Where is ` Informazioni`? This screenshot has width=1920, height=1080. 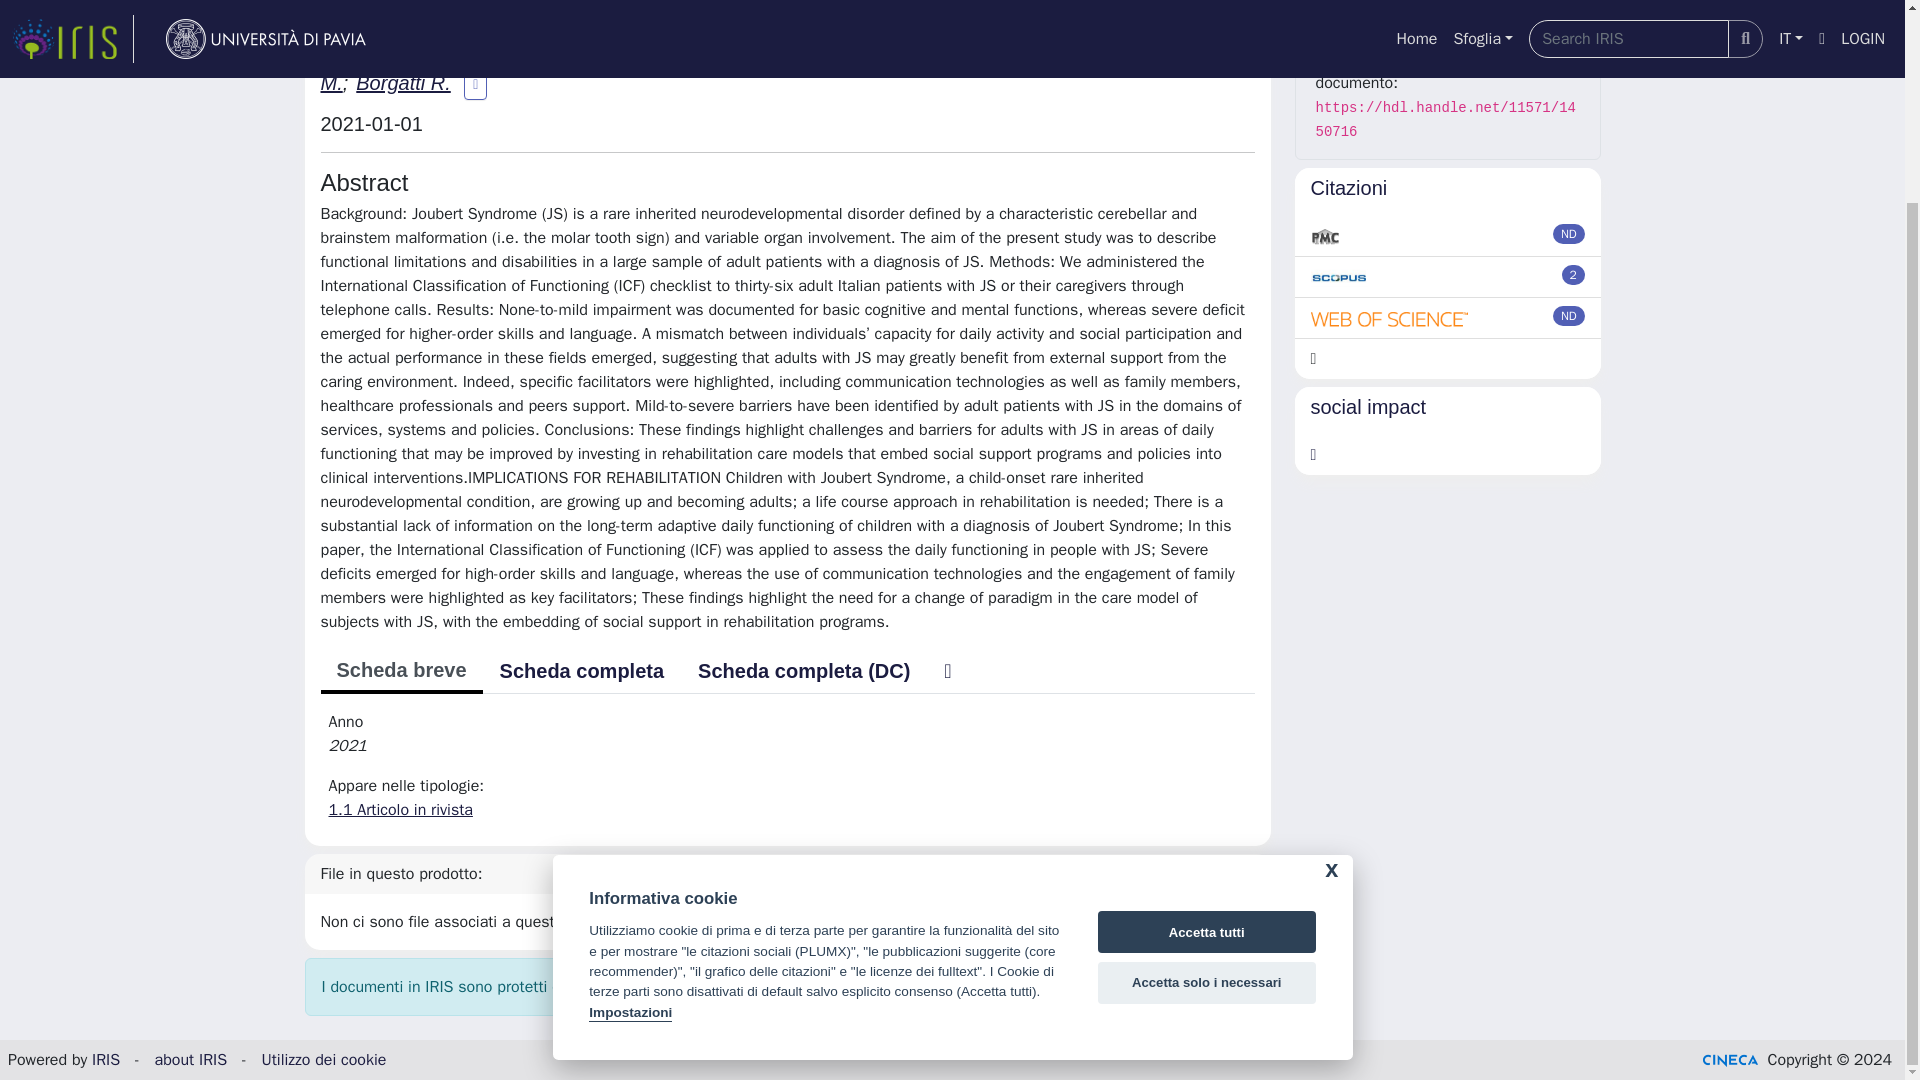
 Informazioni is located at coordinates (1448, 3).